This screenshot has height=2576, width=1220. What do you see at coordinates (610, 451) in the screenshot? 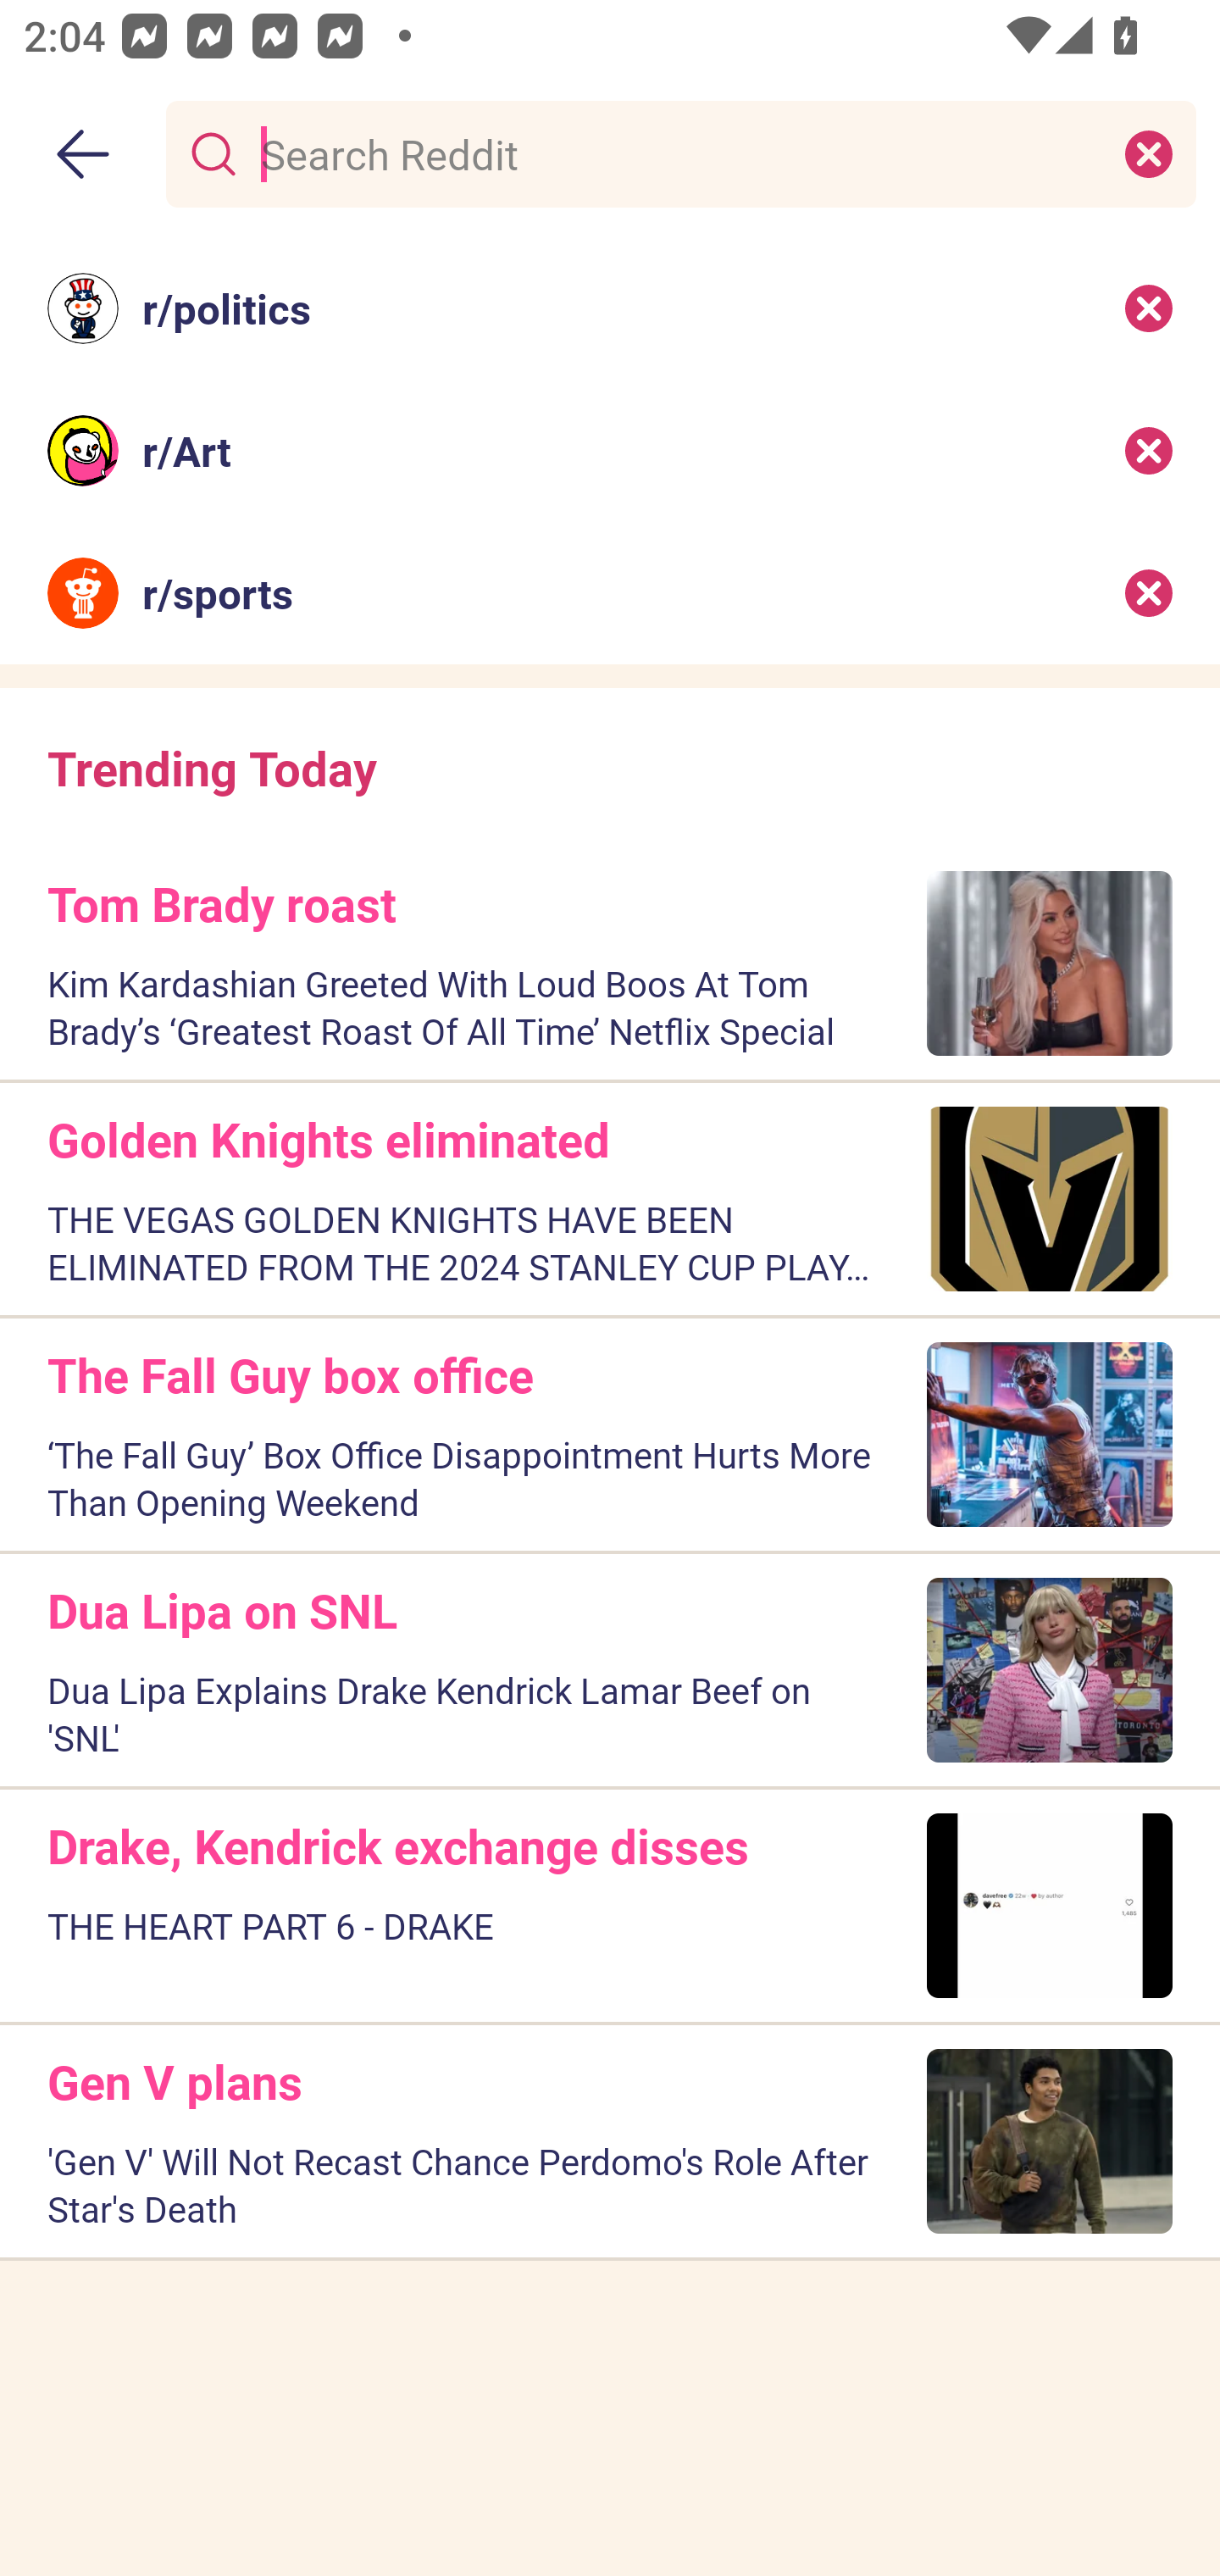
I see `r/Art Recent search: r/Art Remove` at bounding box center [610, 451].